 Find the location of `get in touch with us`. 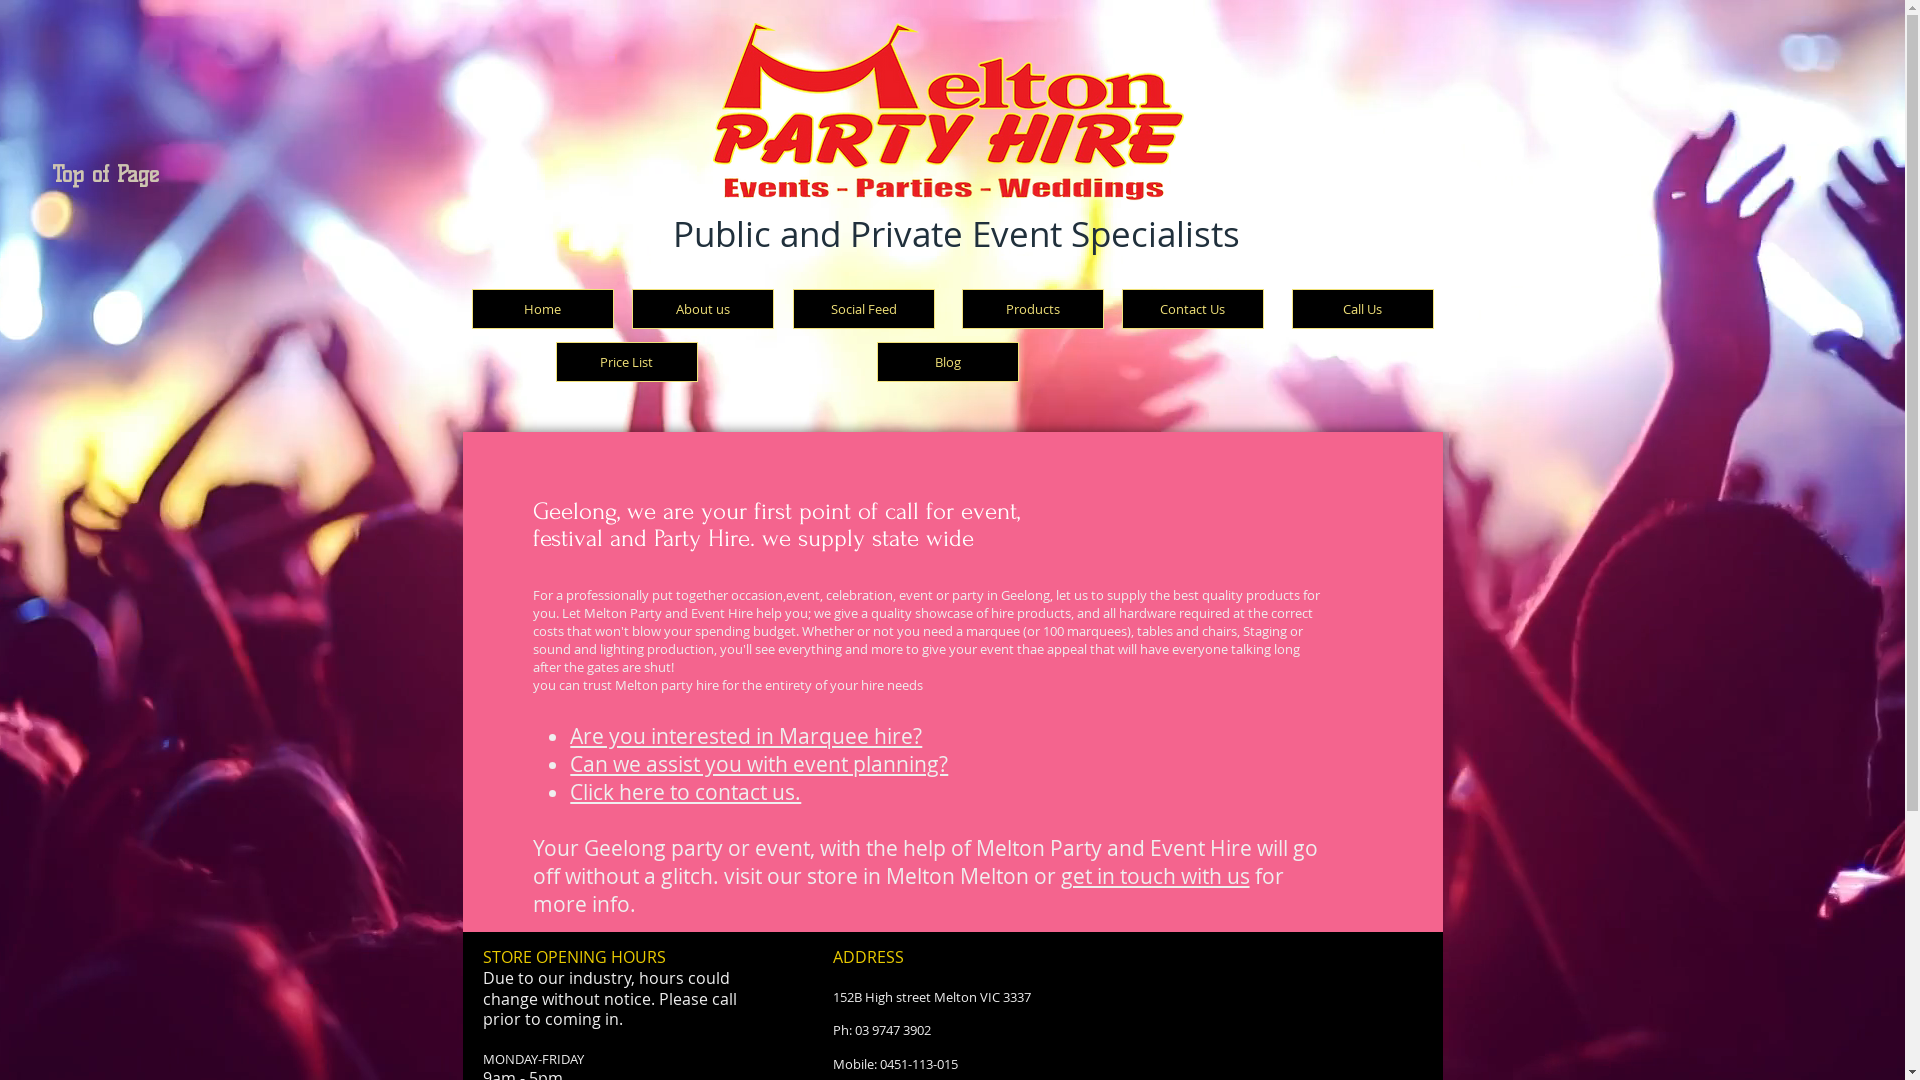

get in touch with us is located at coordinates (1154, 876).